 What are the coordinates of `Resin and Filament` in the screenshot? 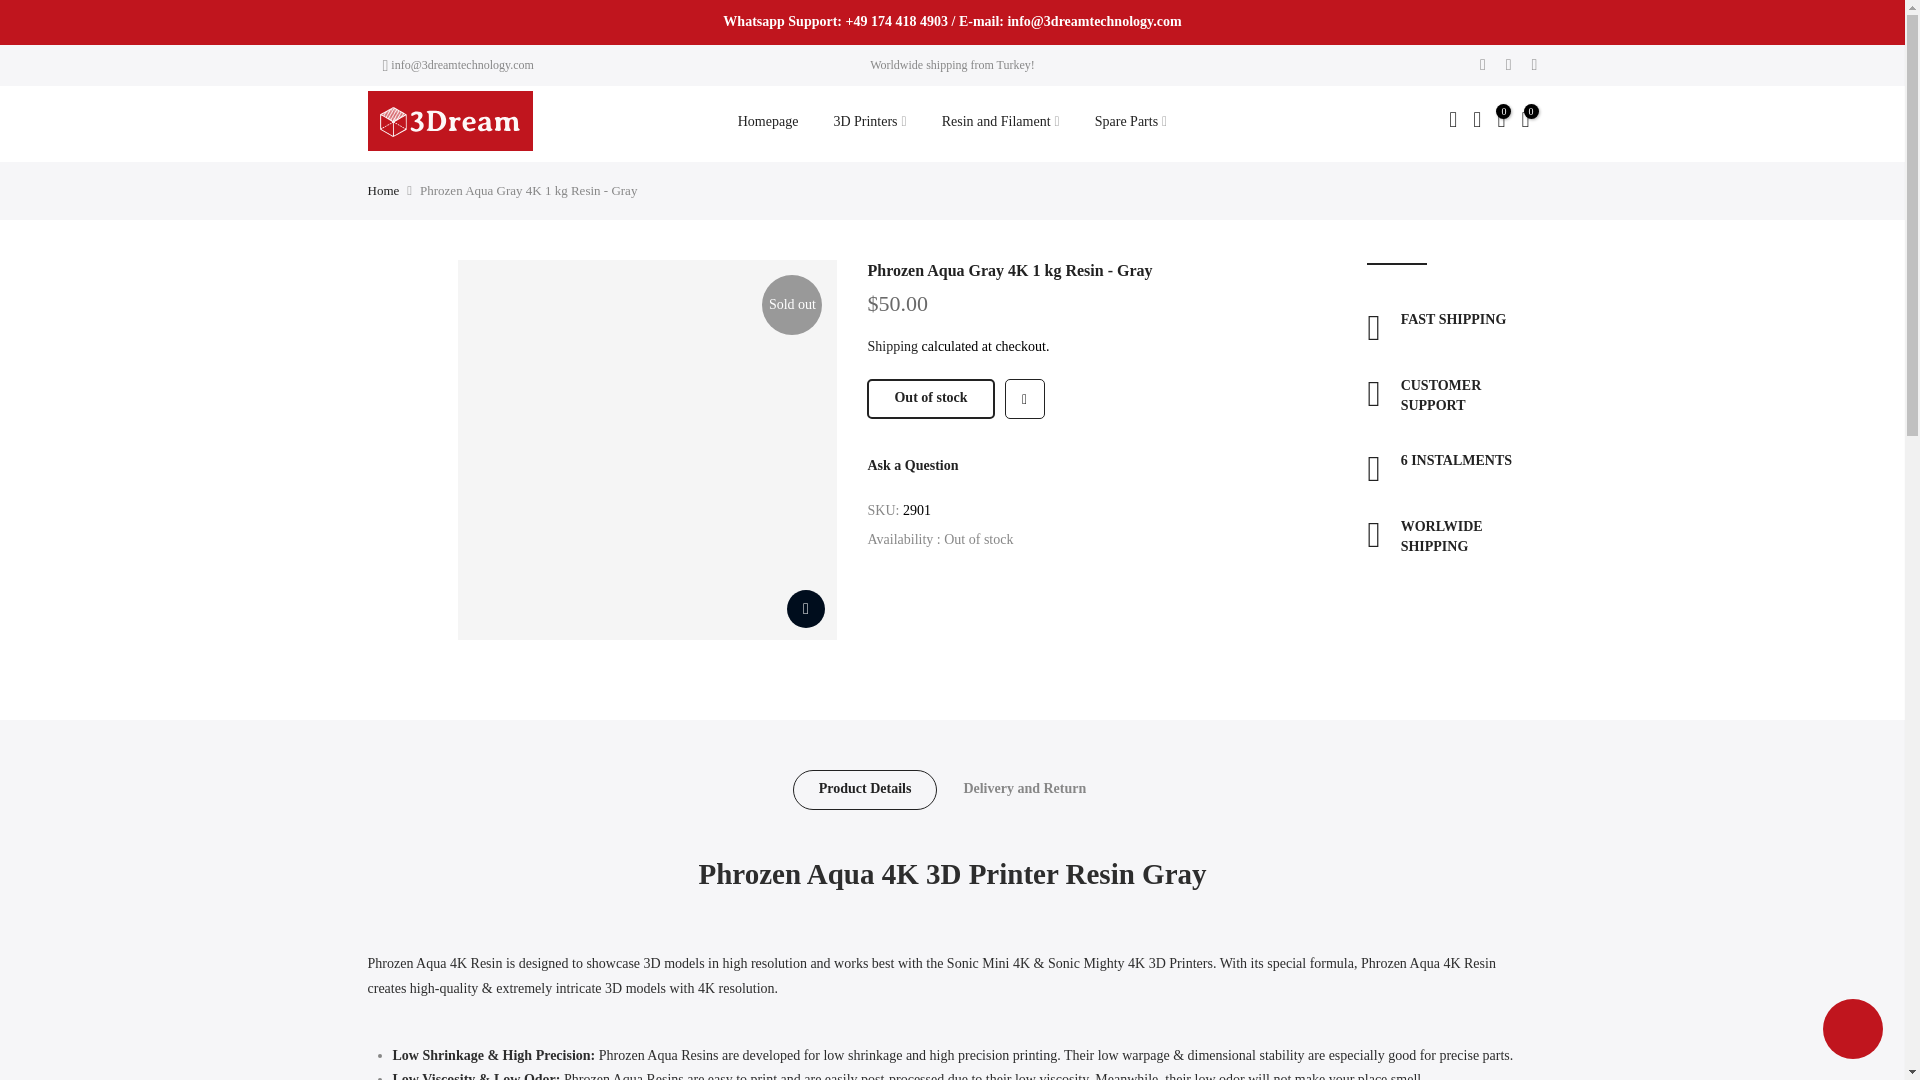 It's located at (1000, 122).